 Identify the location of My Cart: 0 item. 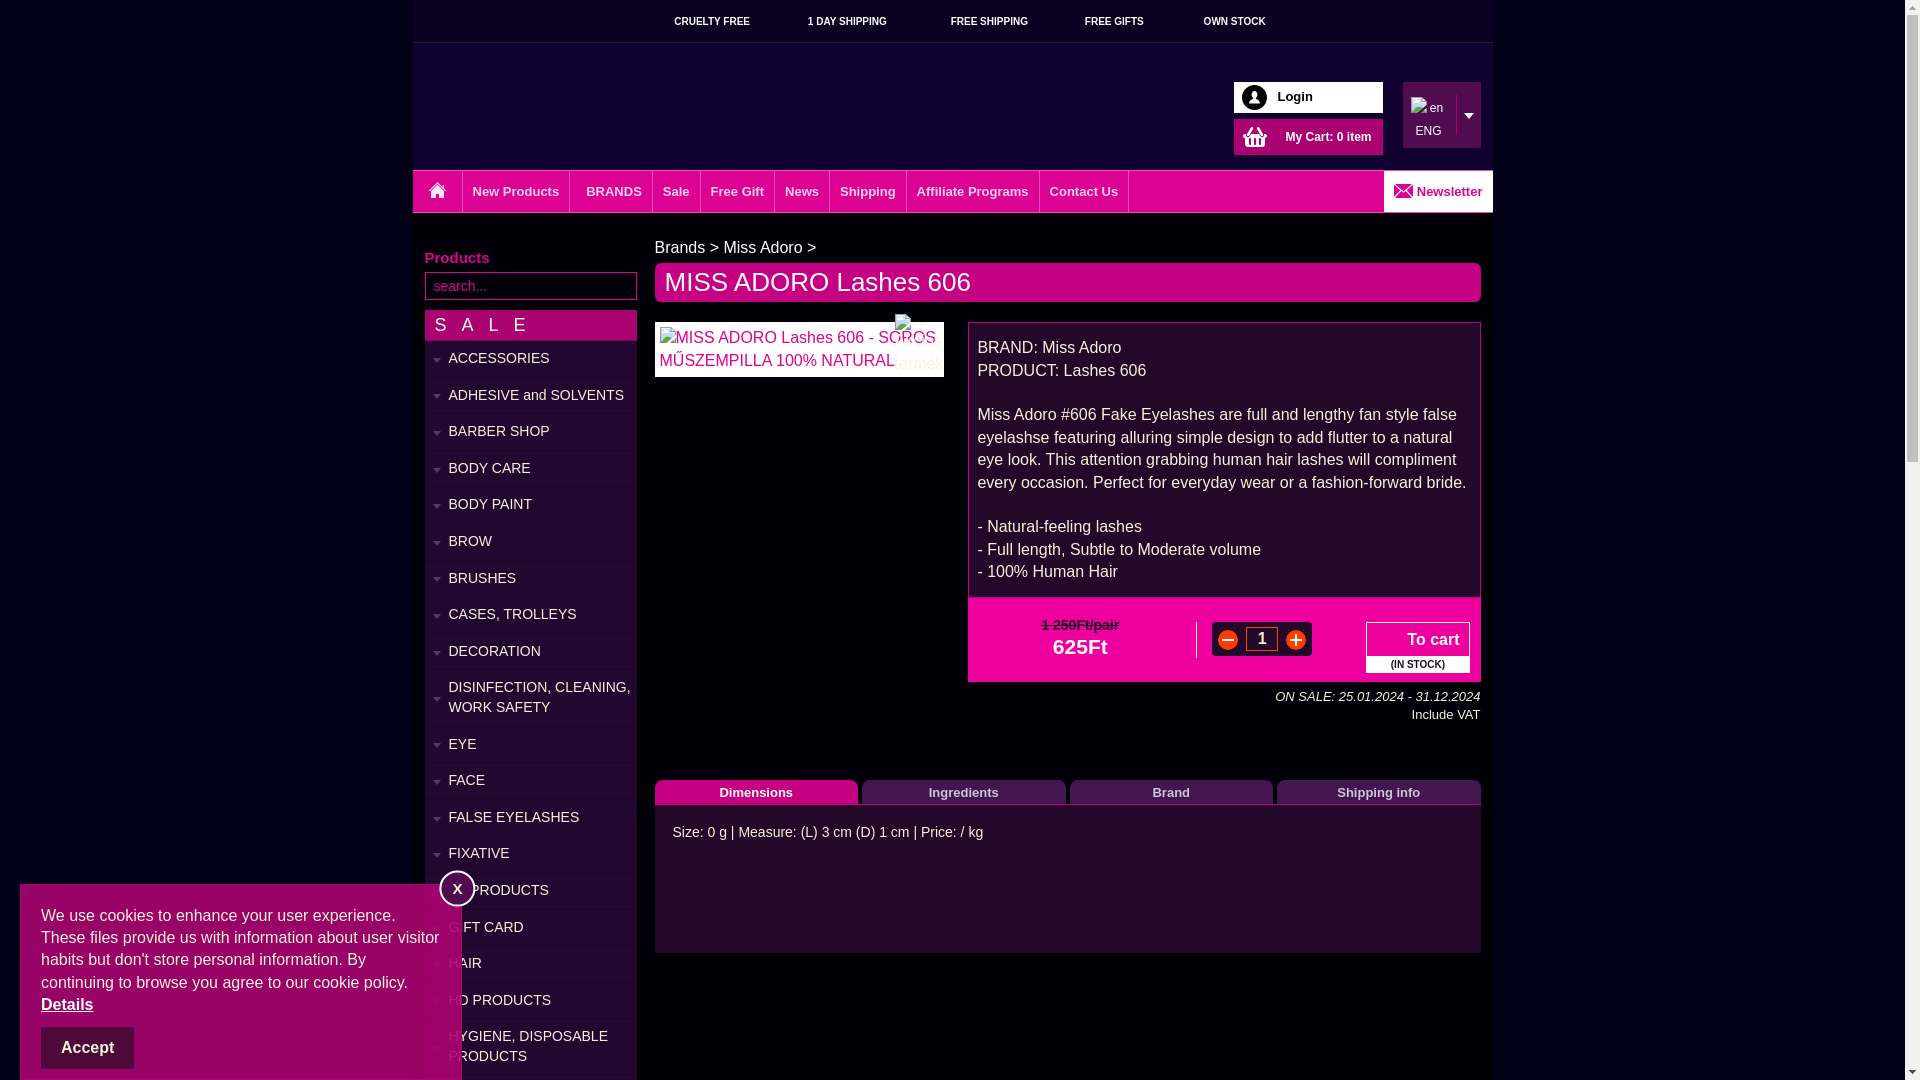
(1308, 136).